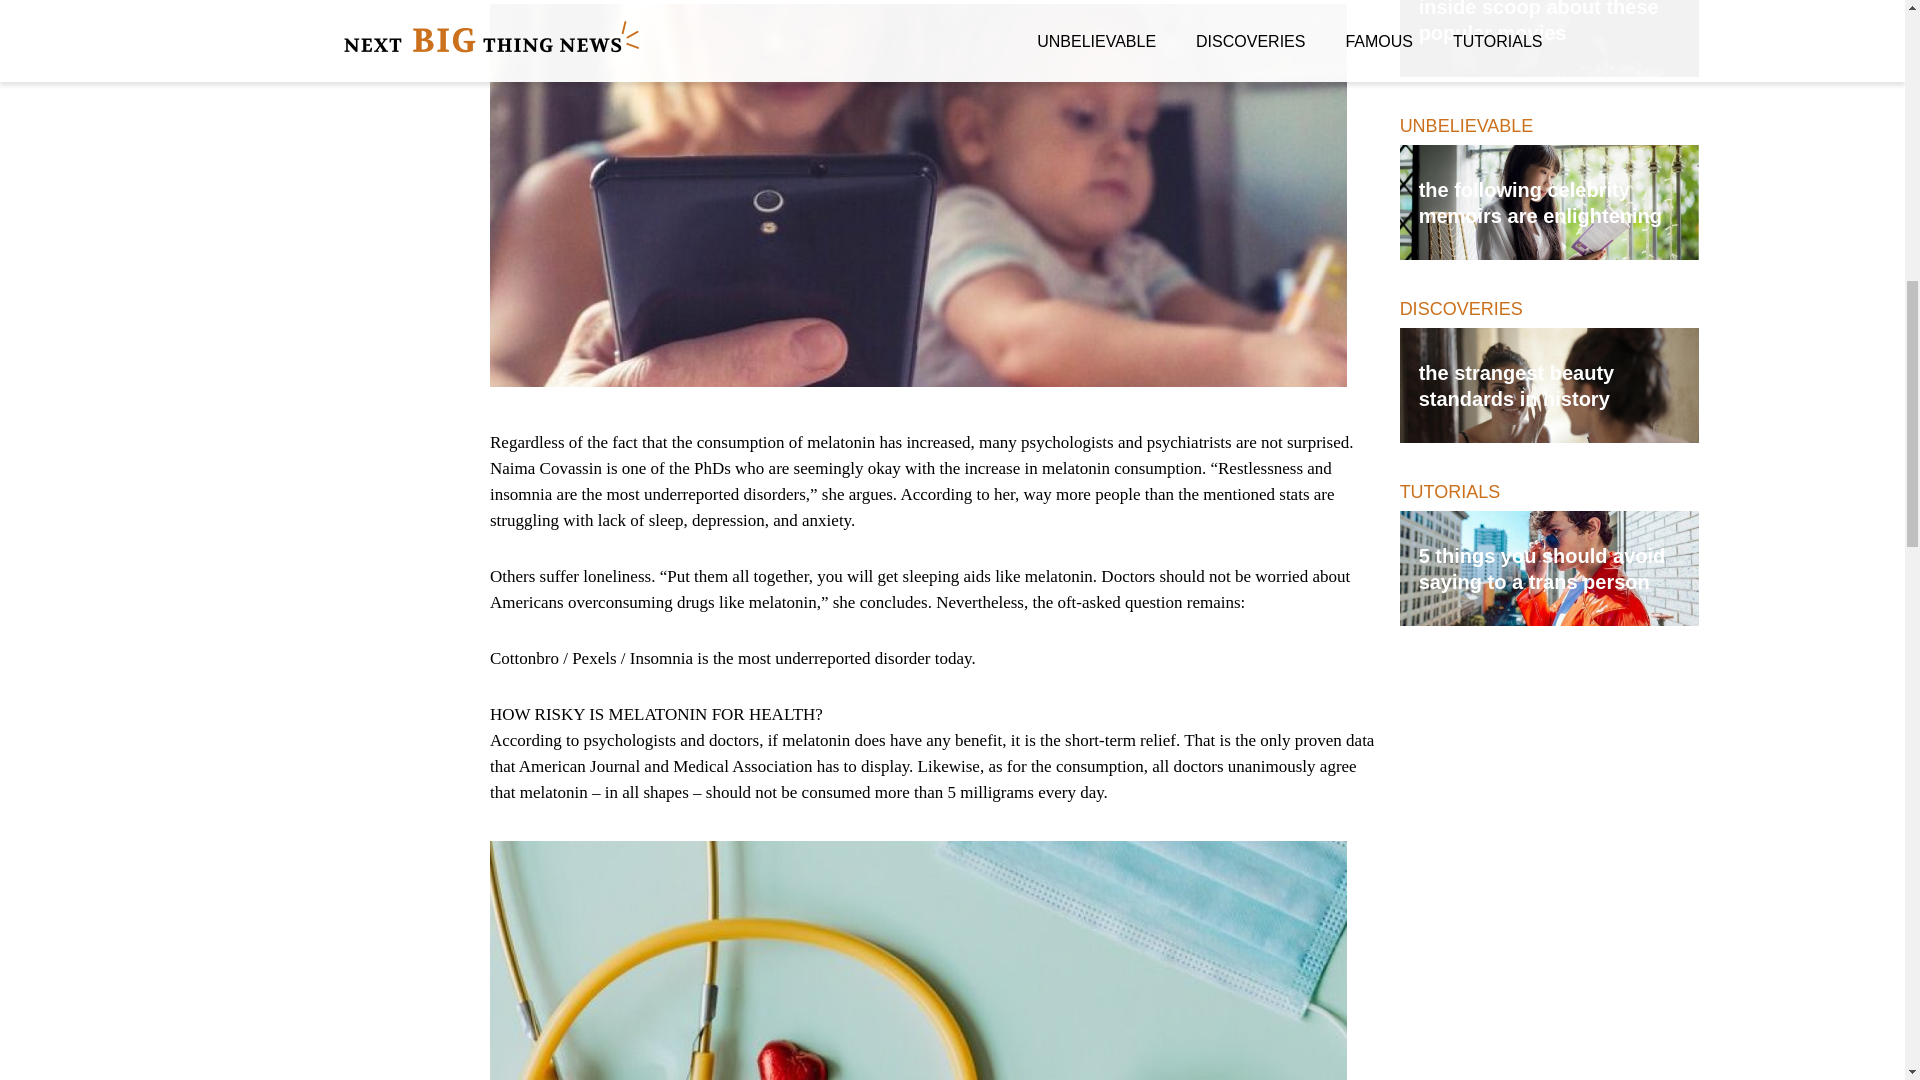 Image resolution: width=1920 pixels, height=1080 pixels. Describe the element at coordinates (1550, 202) in the screenshot. I see `the following celebrity memoirs are enlightening` at that location.